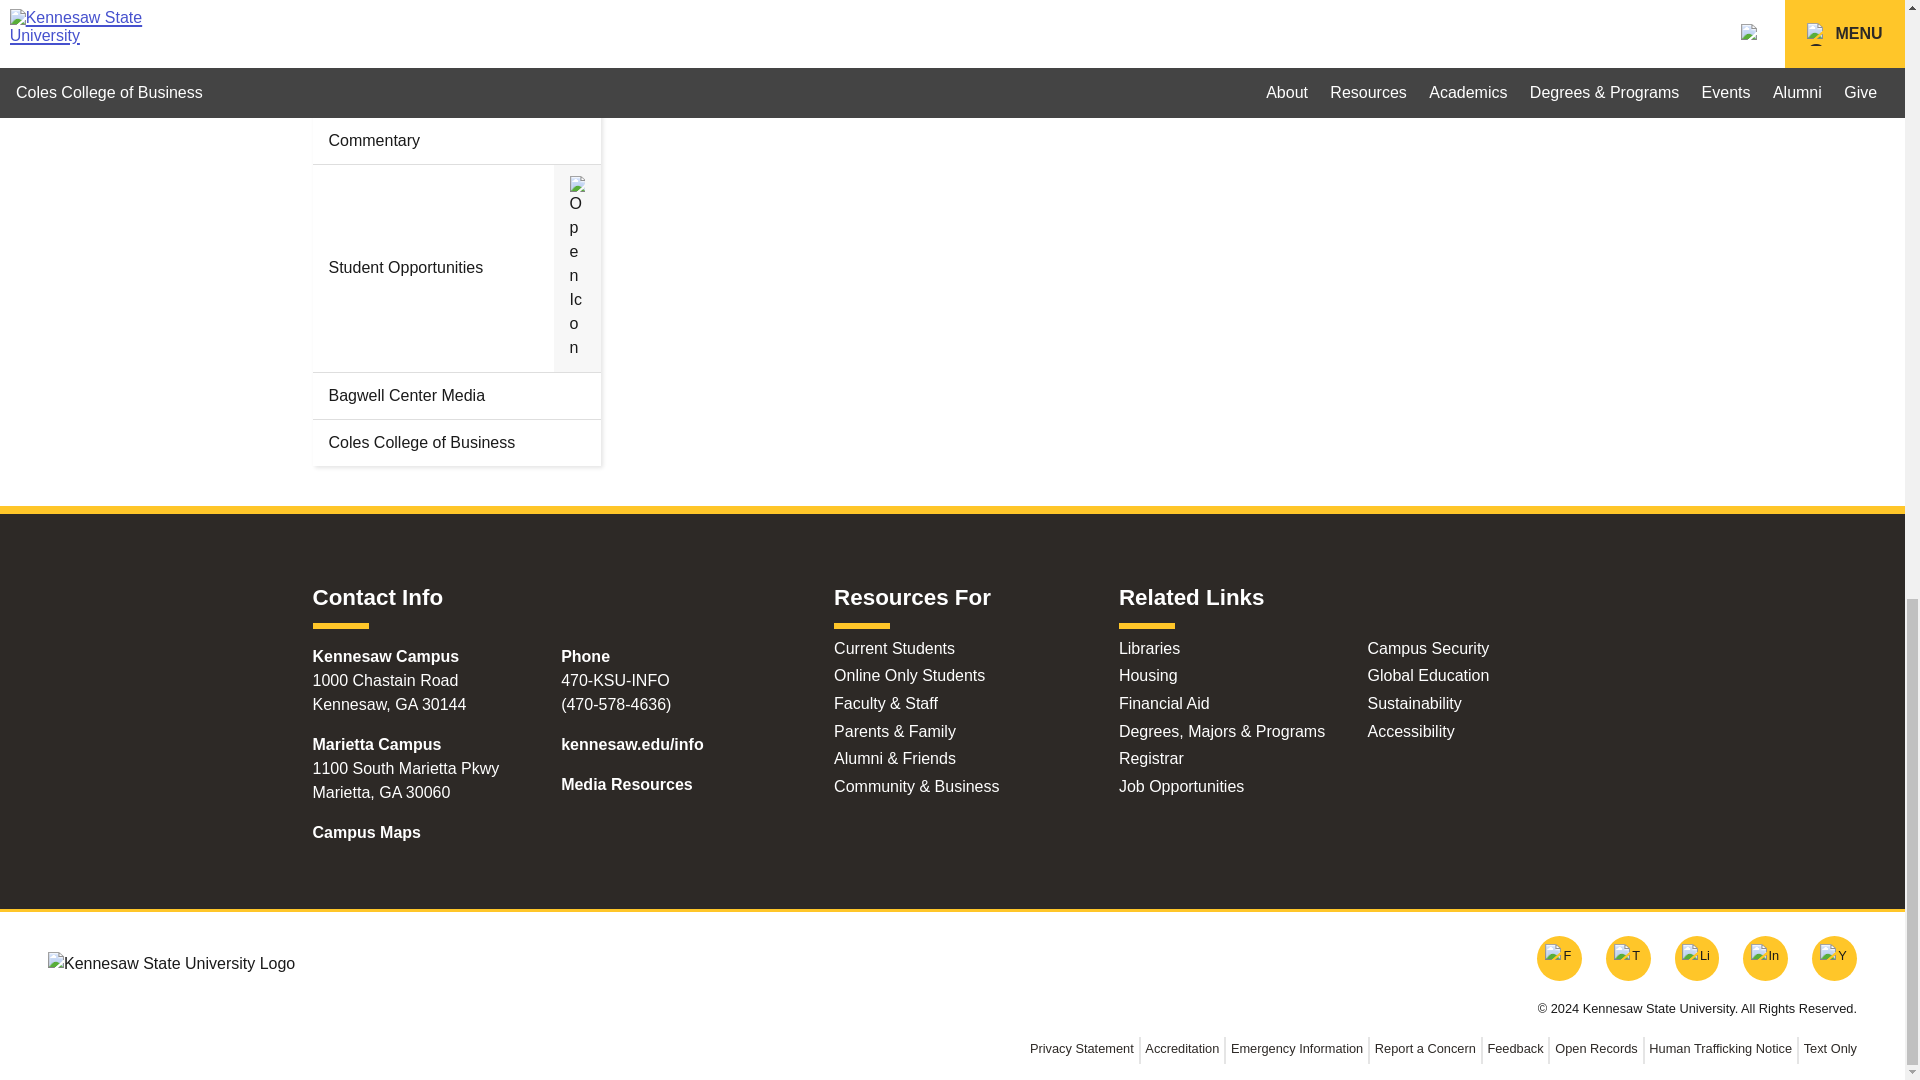 Image resolution: width=1920 pixels, height=1080 pixels. What do you see at coordinates (816, 57) in the screenshot?
I see `Facebook` at bounding box center [816, 57].